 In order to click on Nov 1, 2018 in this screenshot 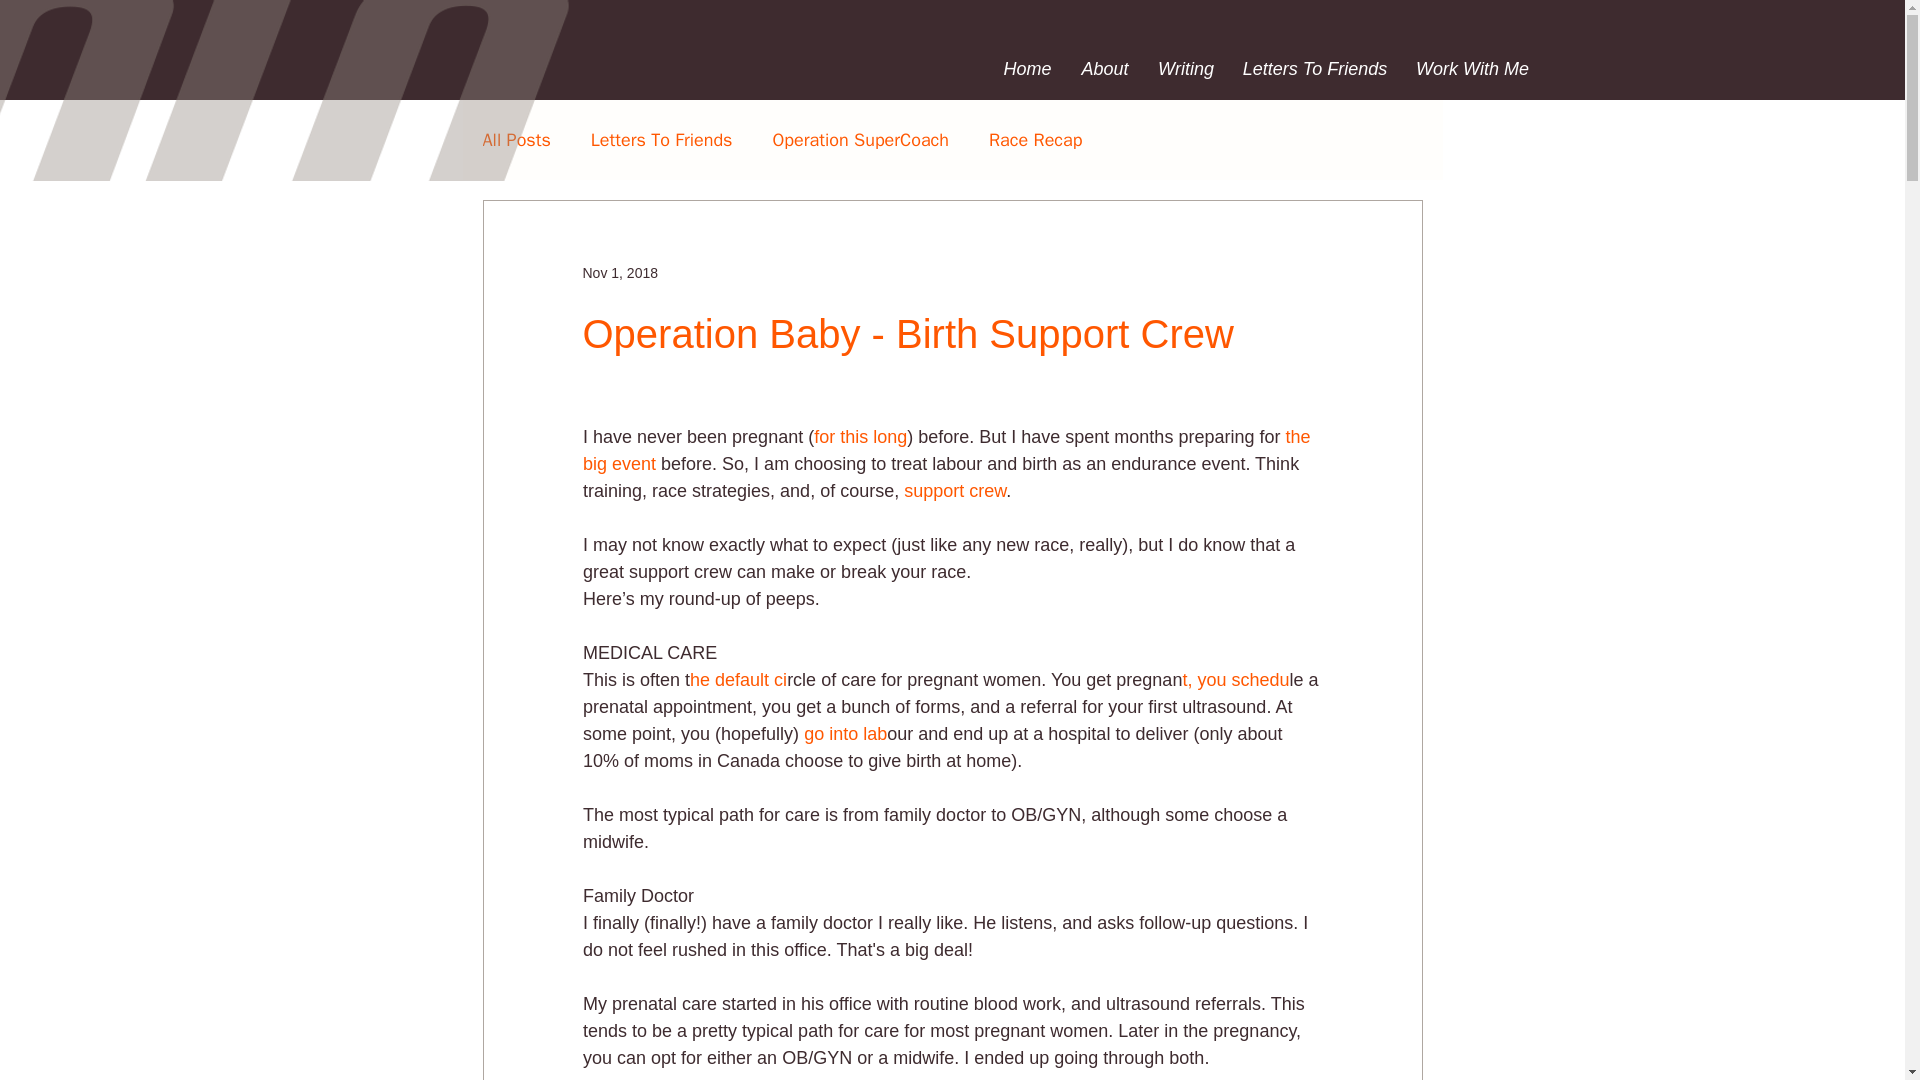, I will do `click(620, 271)`.